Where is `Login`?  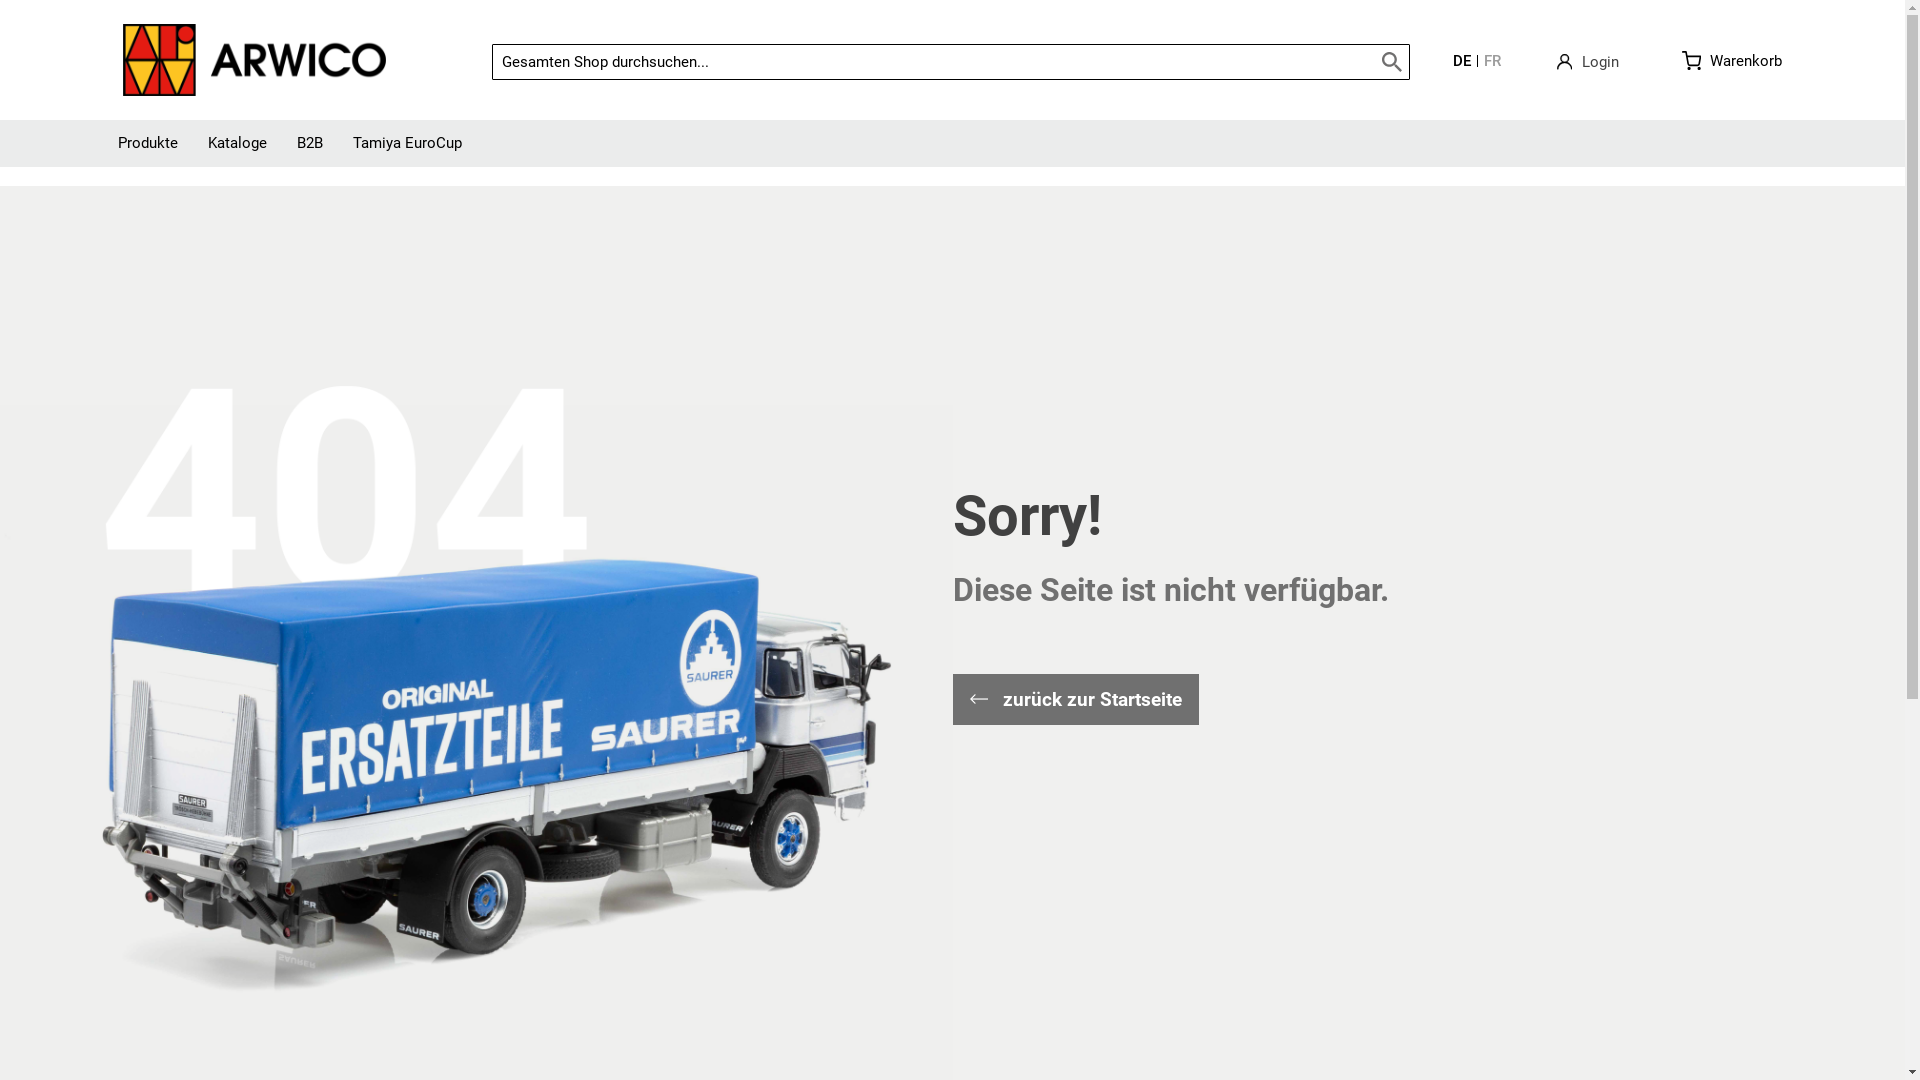
Login is located at coordinates (1588, 63).